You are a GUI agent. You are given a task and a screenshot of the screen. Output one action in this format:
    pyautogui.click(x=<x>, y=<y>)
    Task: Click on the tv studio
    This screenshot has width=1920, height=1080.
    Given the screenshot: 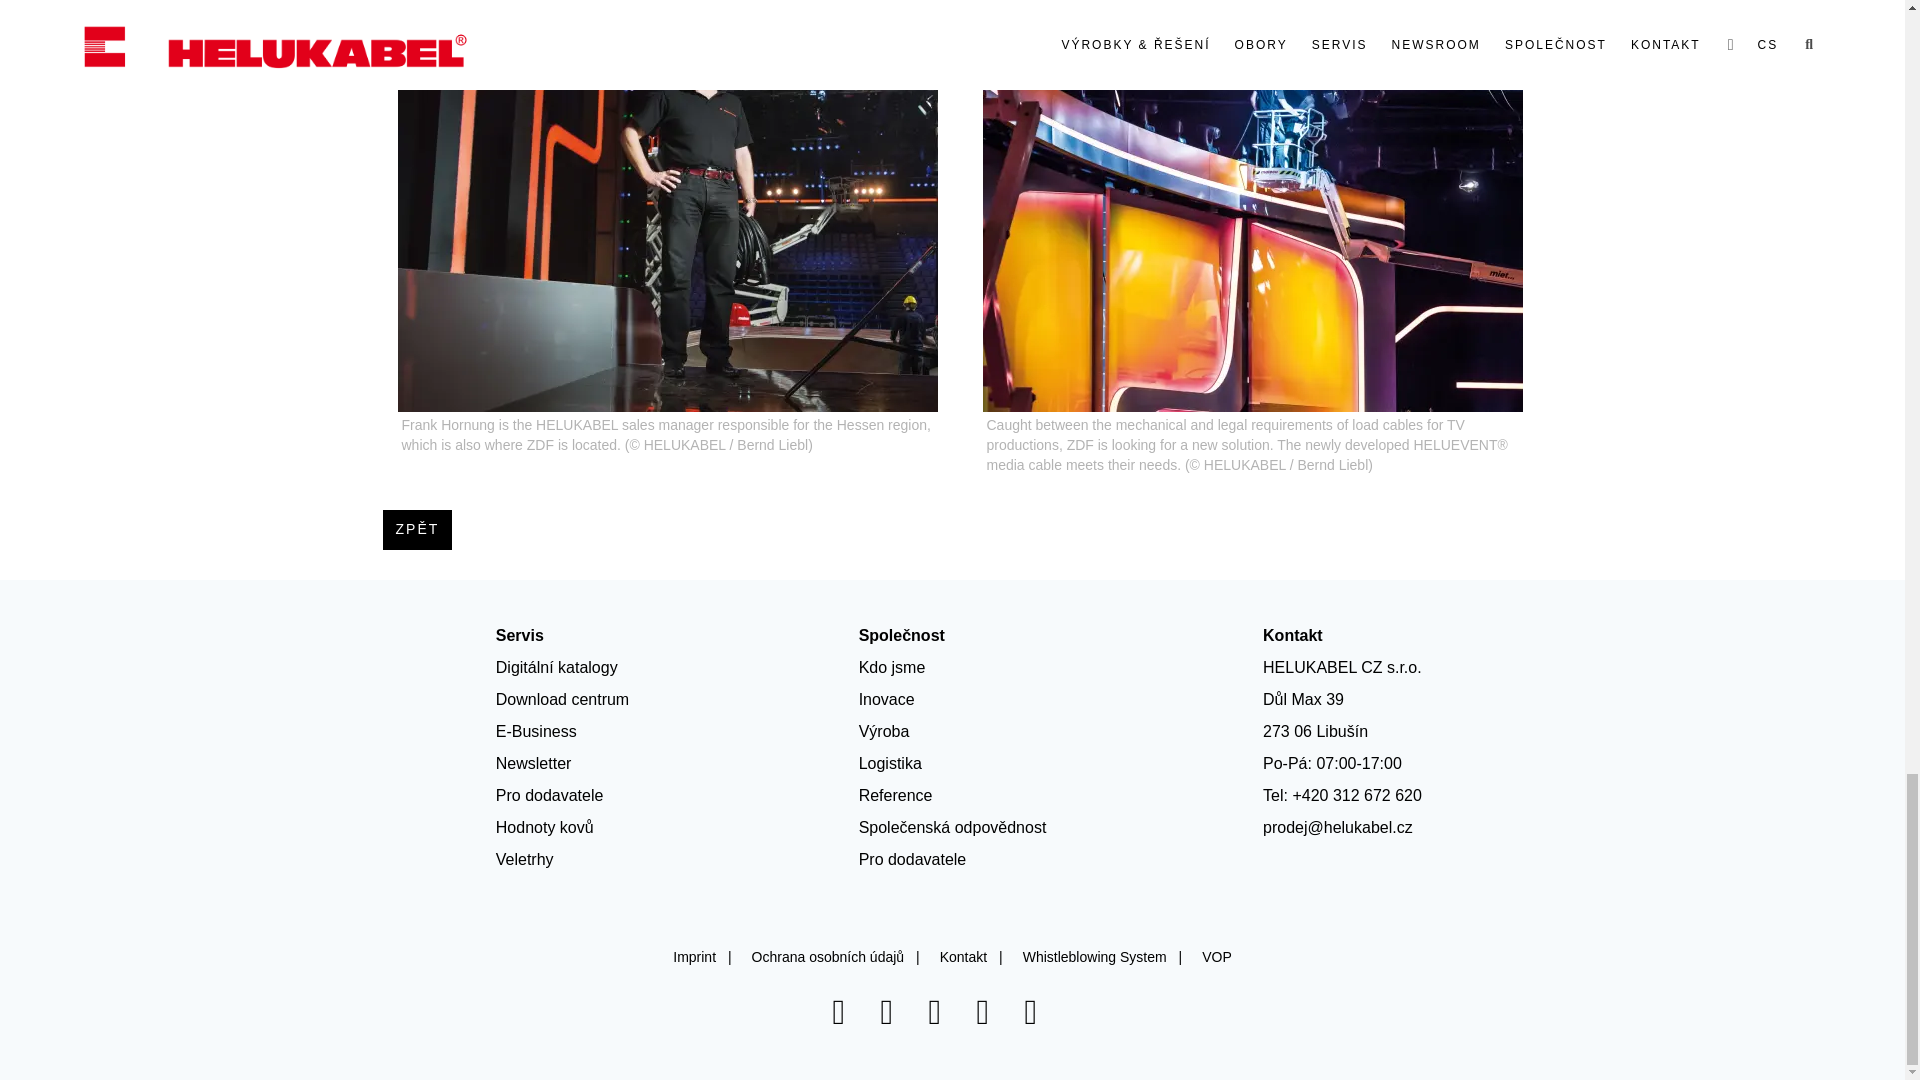 What is the action you would take?
    pyautogui.click(x=1252, y=208)
    